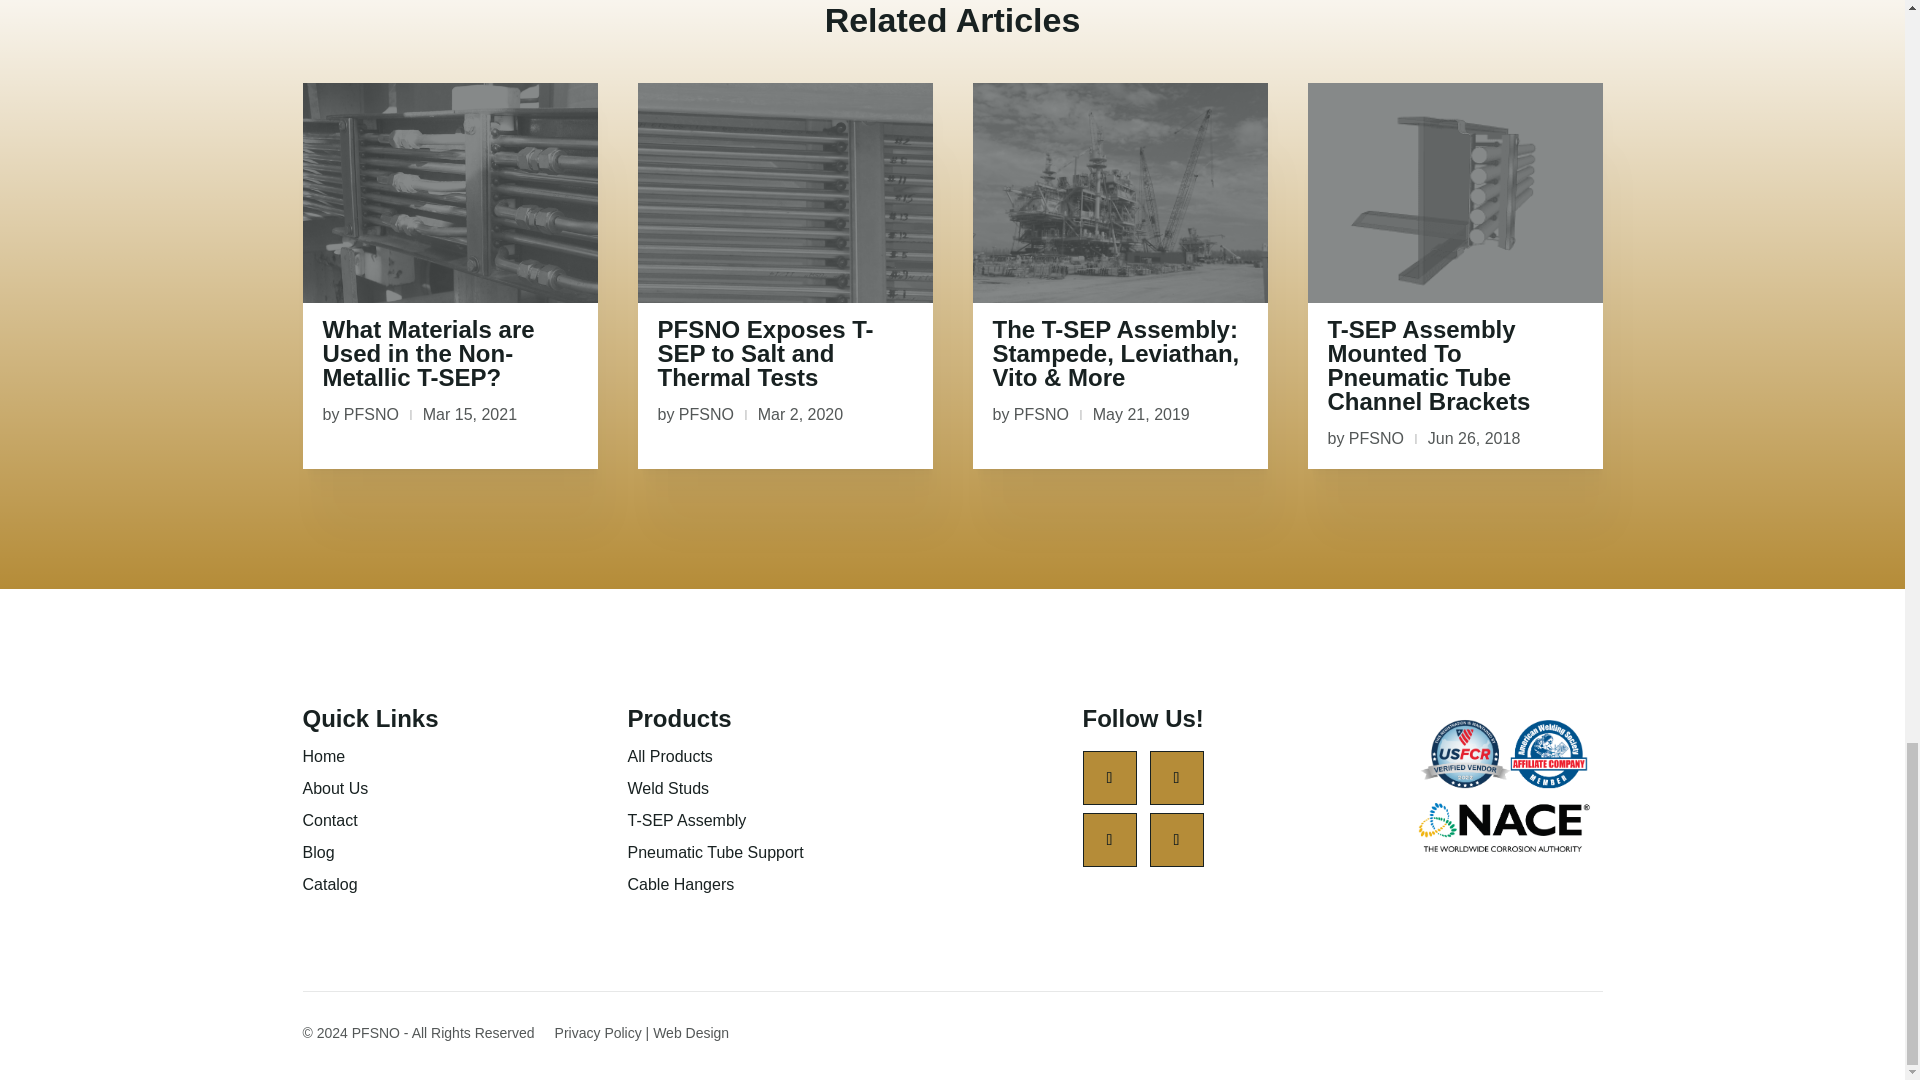 Image resolution: width=1920 pixels, height=1080 pixels. Describe the element at coordinates (1176, 840) in the screenshot. I see `Follow on LinkedIn` at that location.